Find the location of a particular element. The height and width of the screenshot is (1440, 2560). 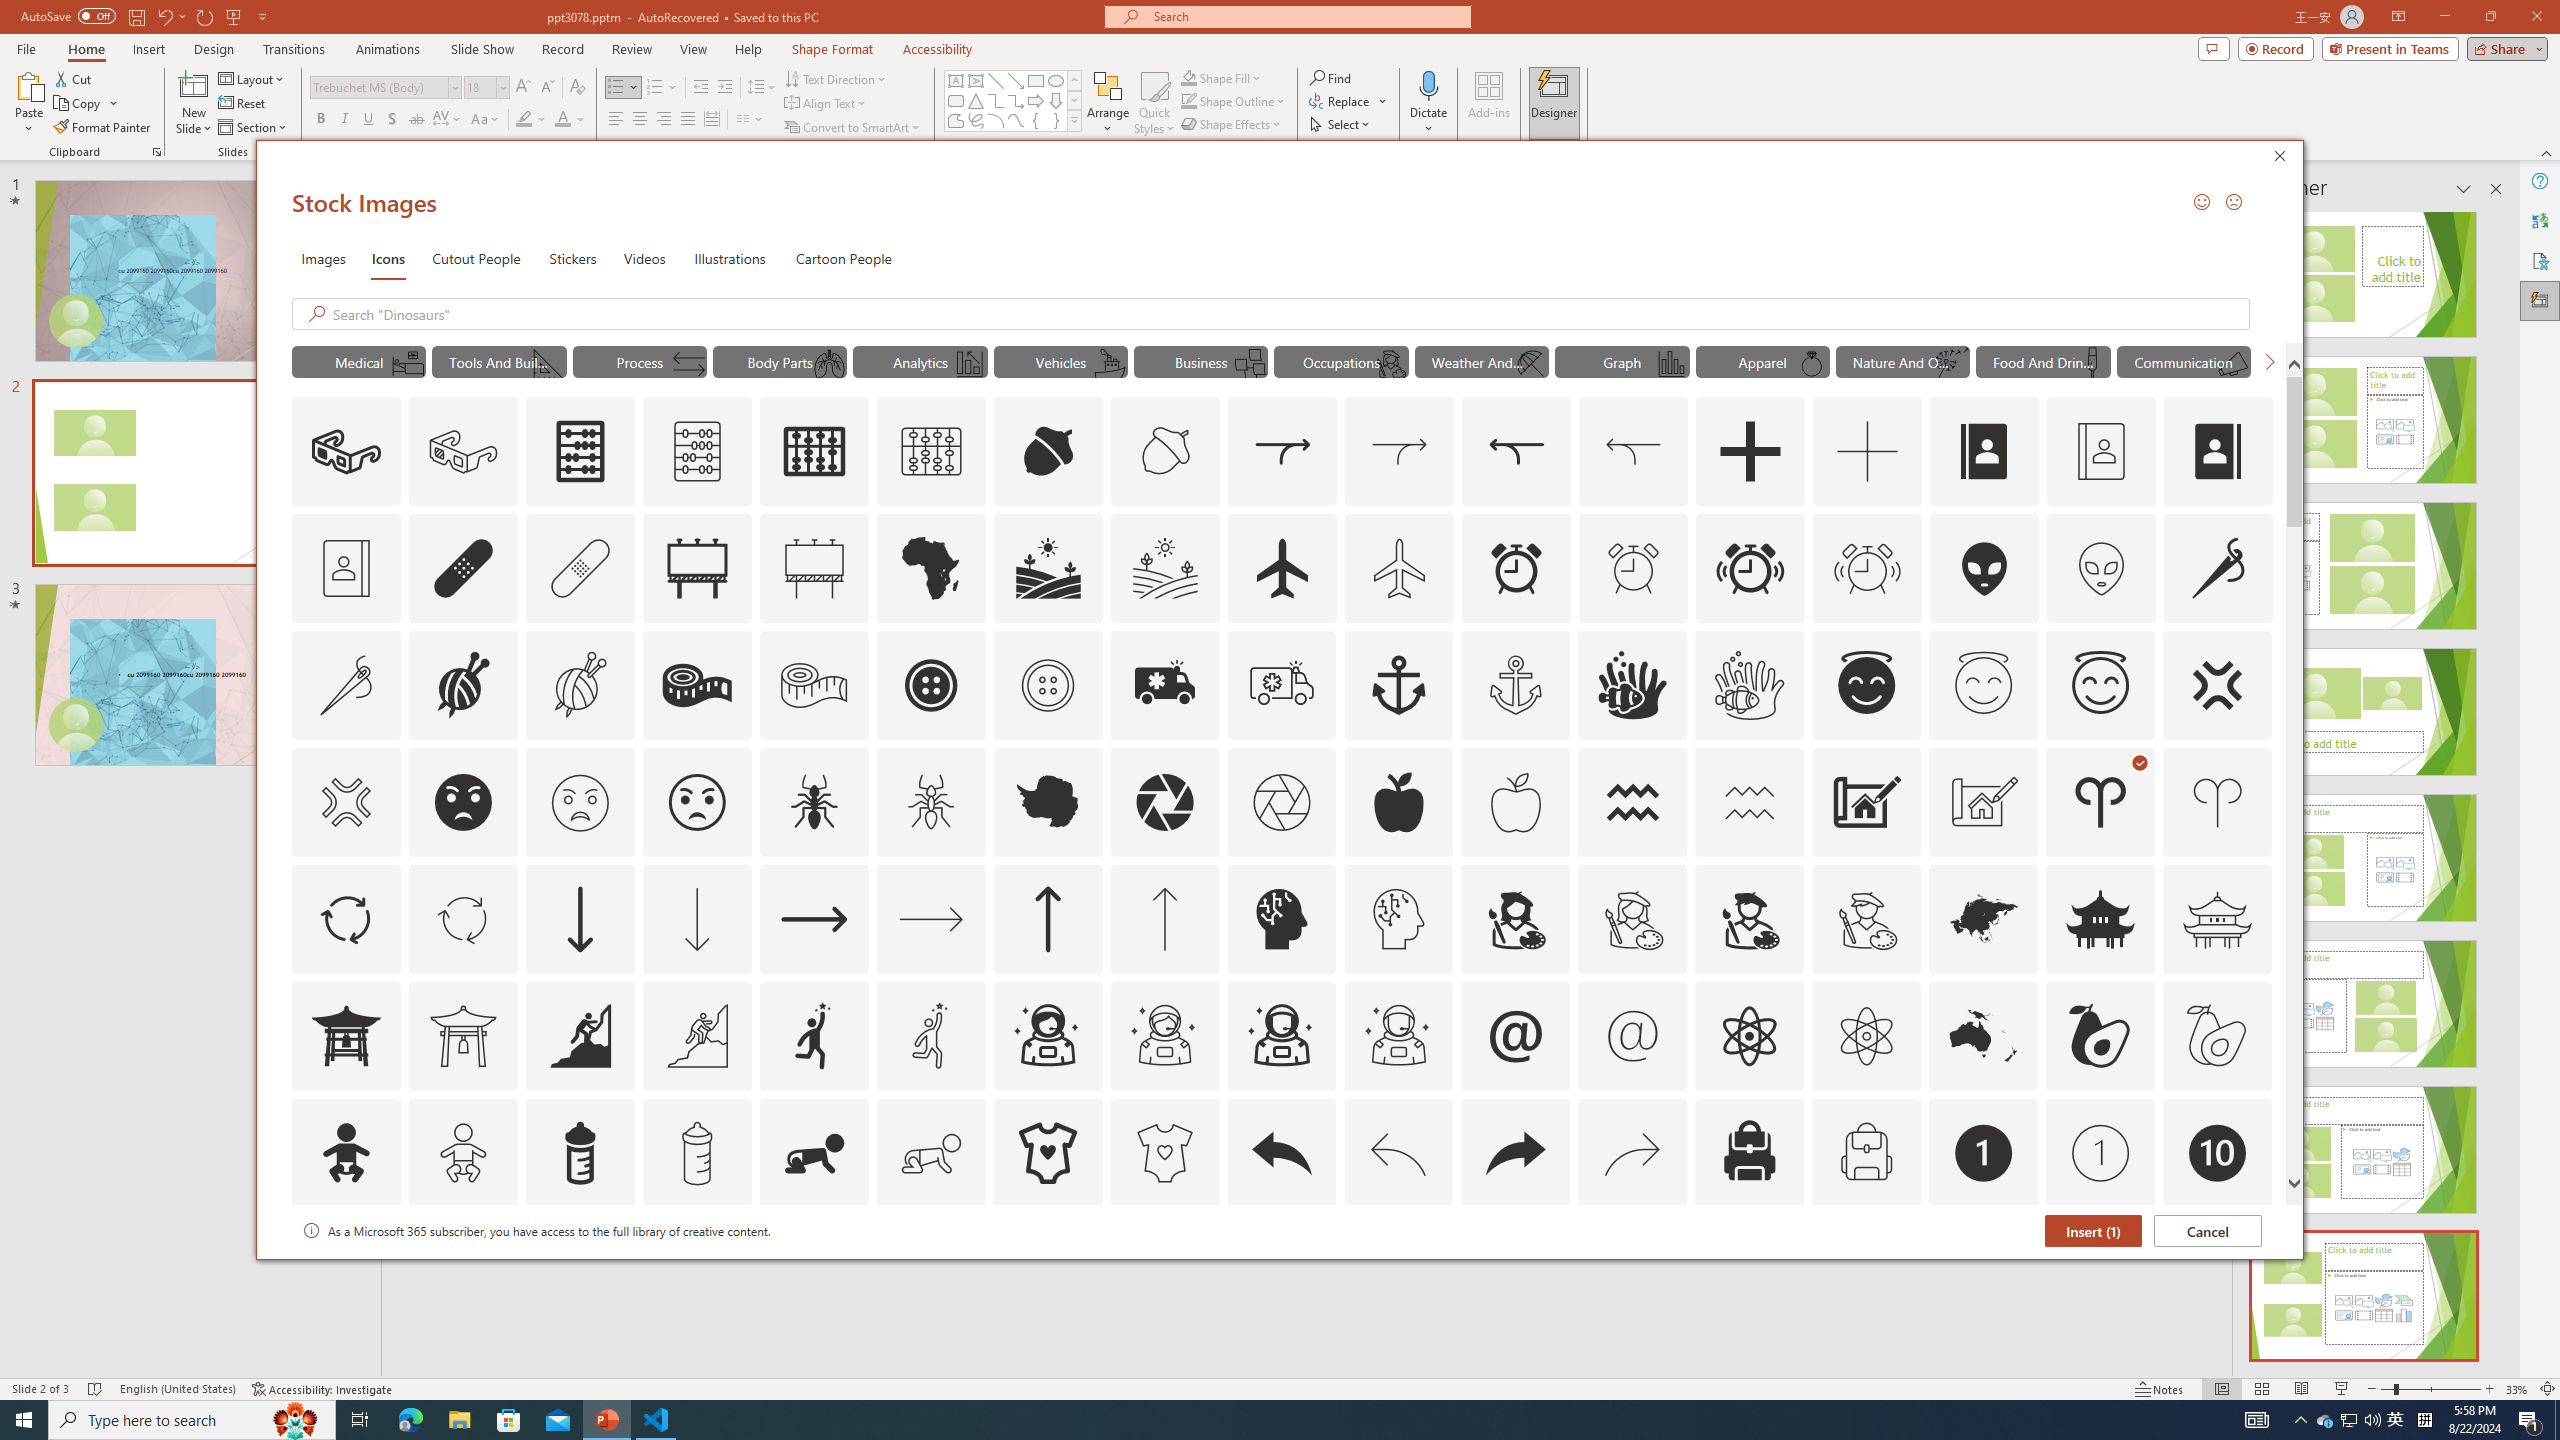

AutomationID: Icons_Badge6_M is located at coordinates (1515, 1270).